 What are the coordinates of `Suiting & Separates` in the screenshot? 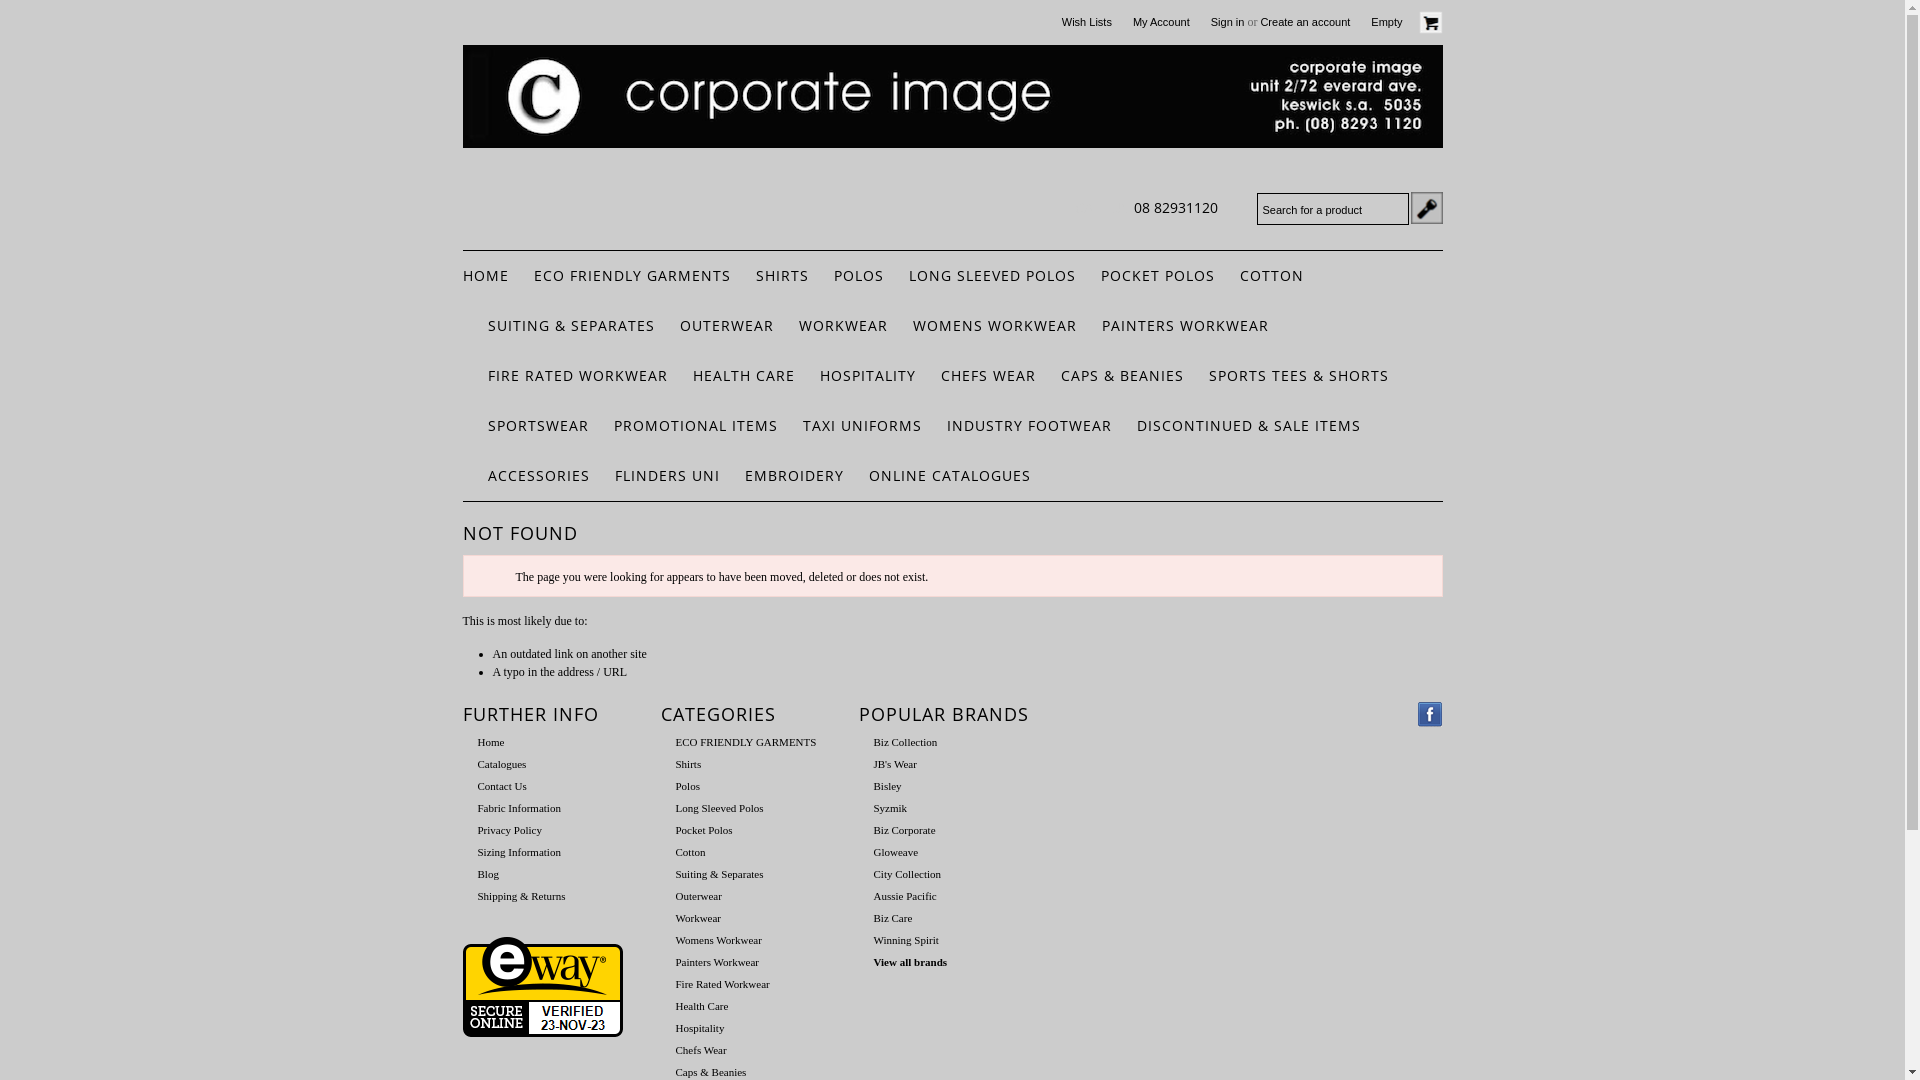 It's located at (720, 874).